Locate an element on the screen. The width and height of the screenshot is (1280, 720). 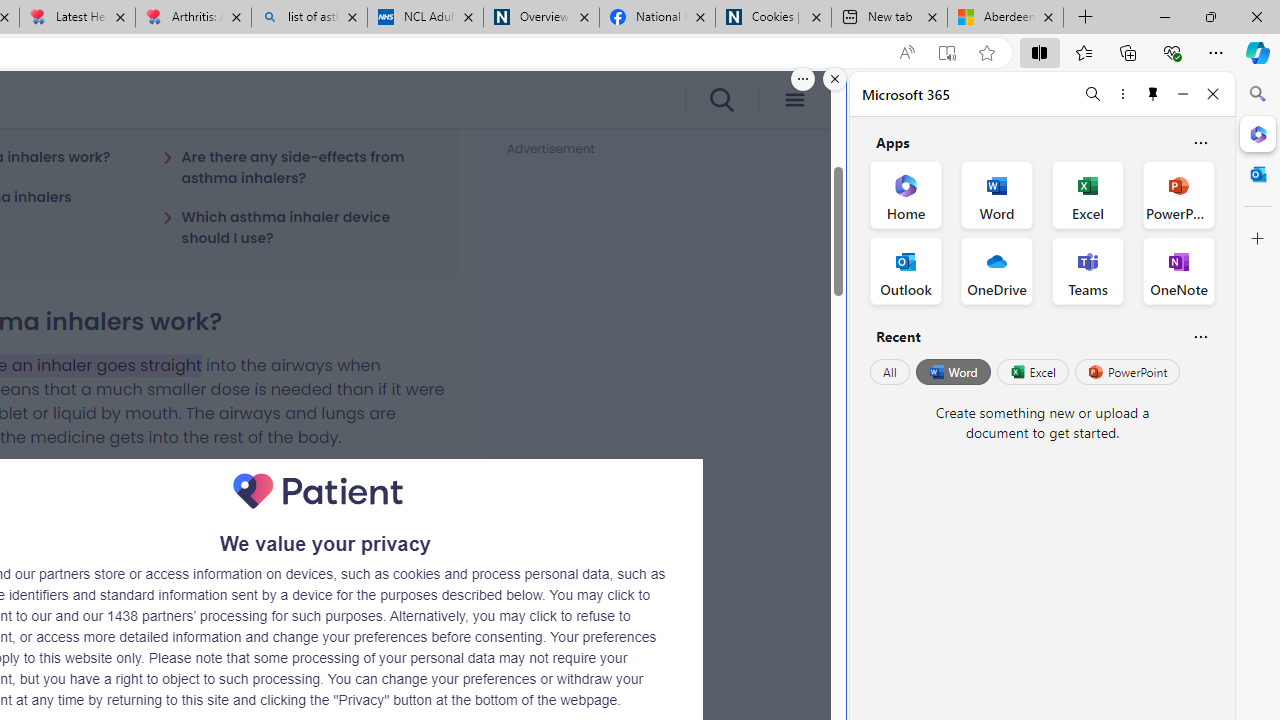
Close Customize pane is located at coordinates (1258, 239).